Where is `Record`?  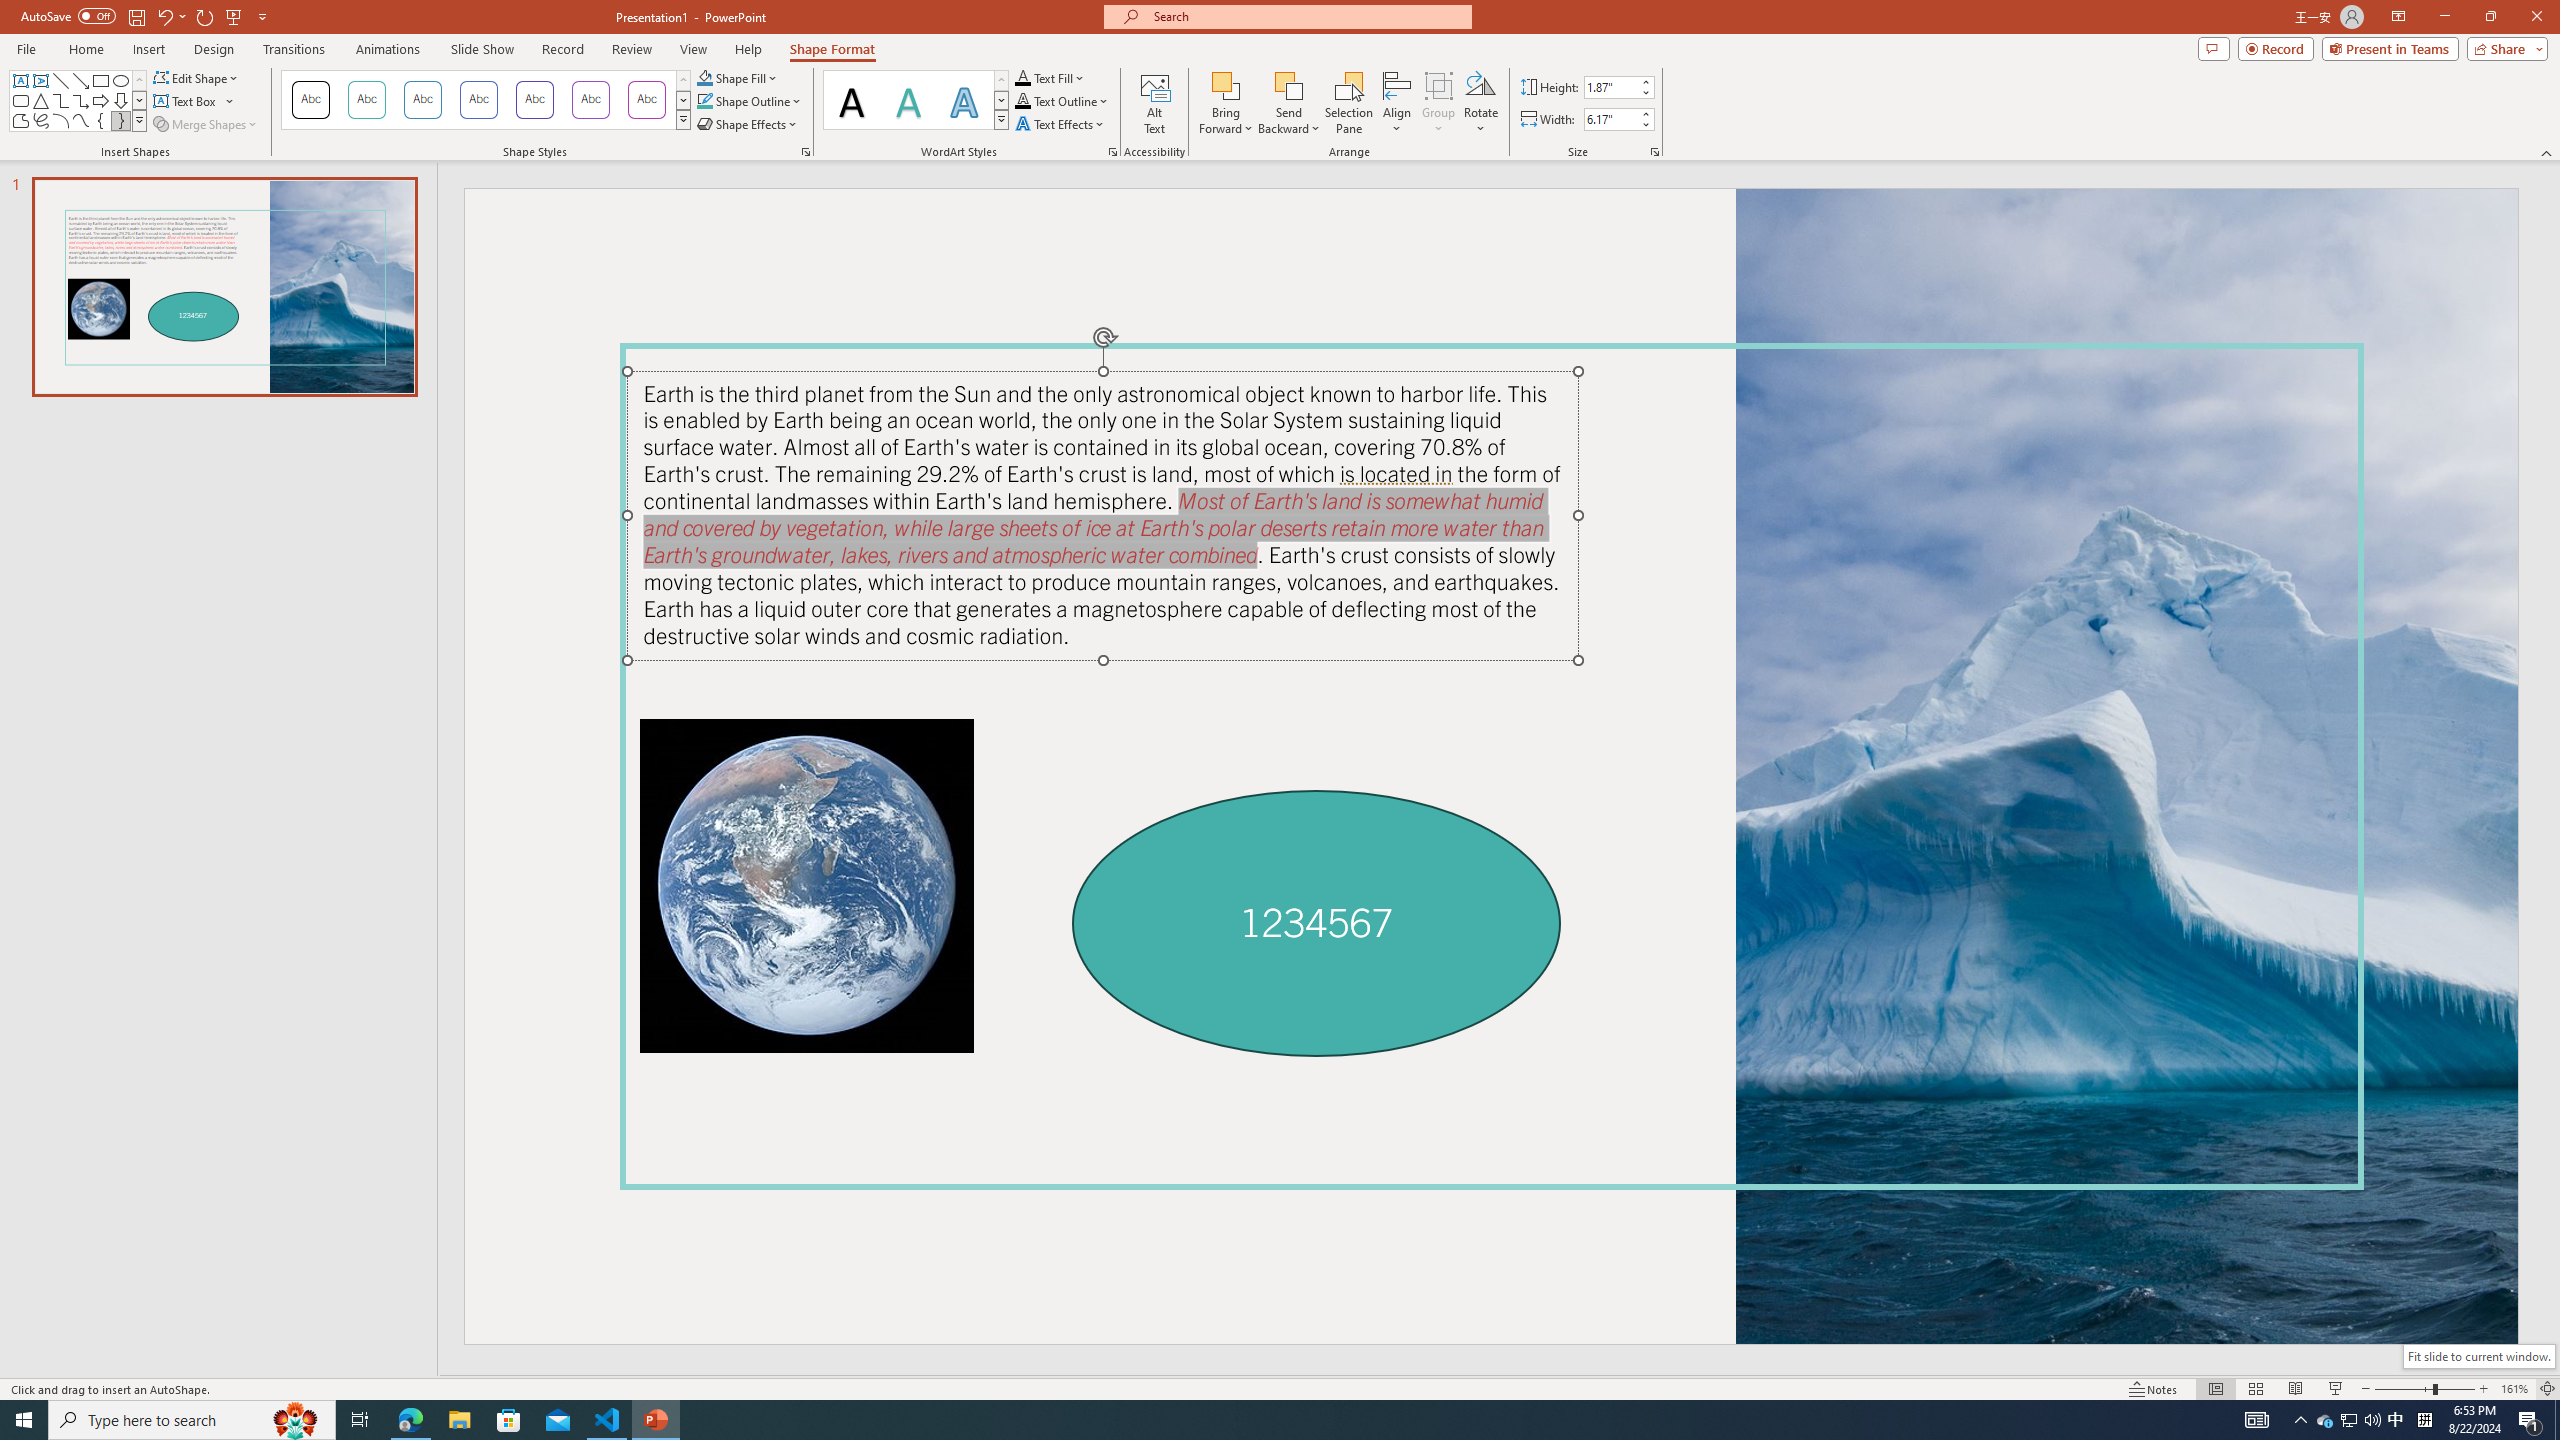
Record is located at coordinates (2276, 48).